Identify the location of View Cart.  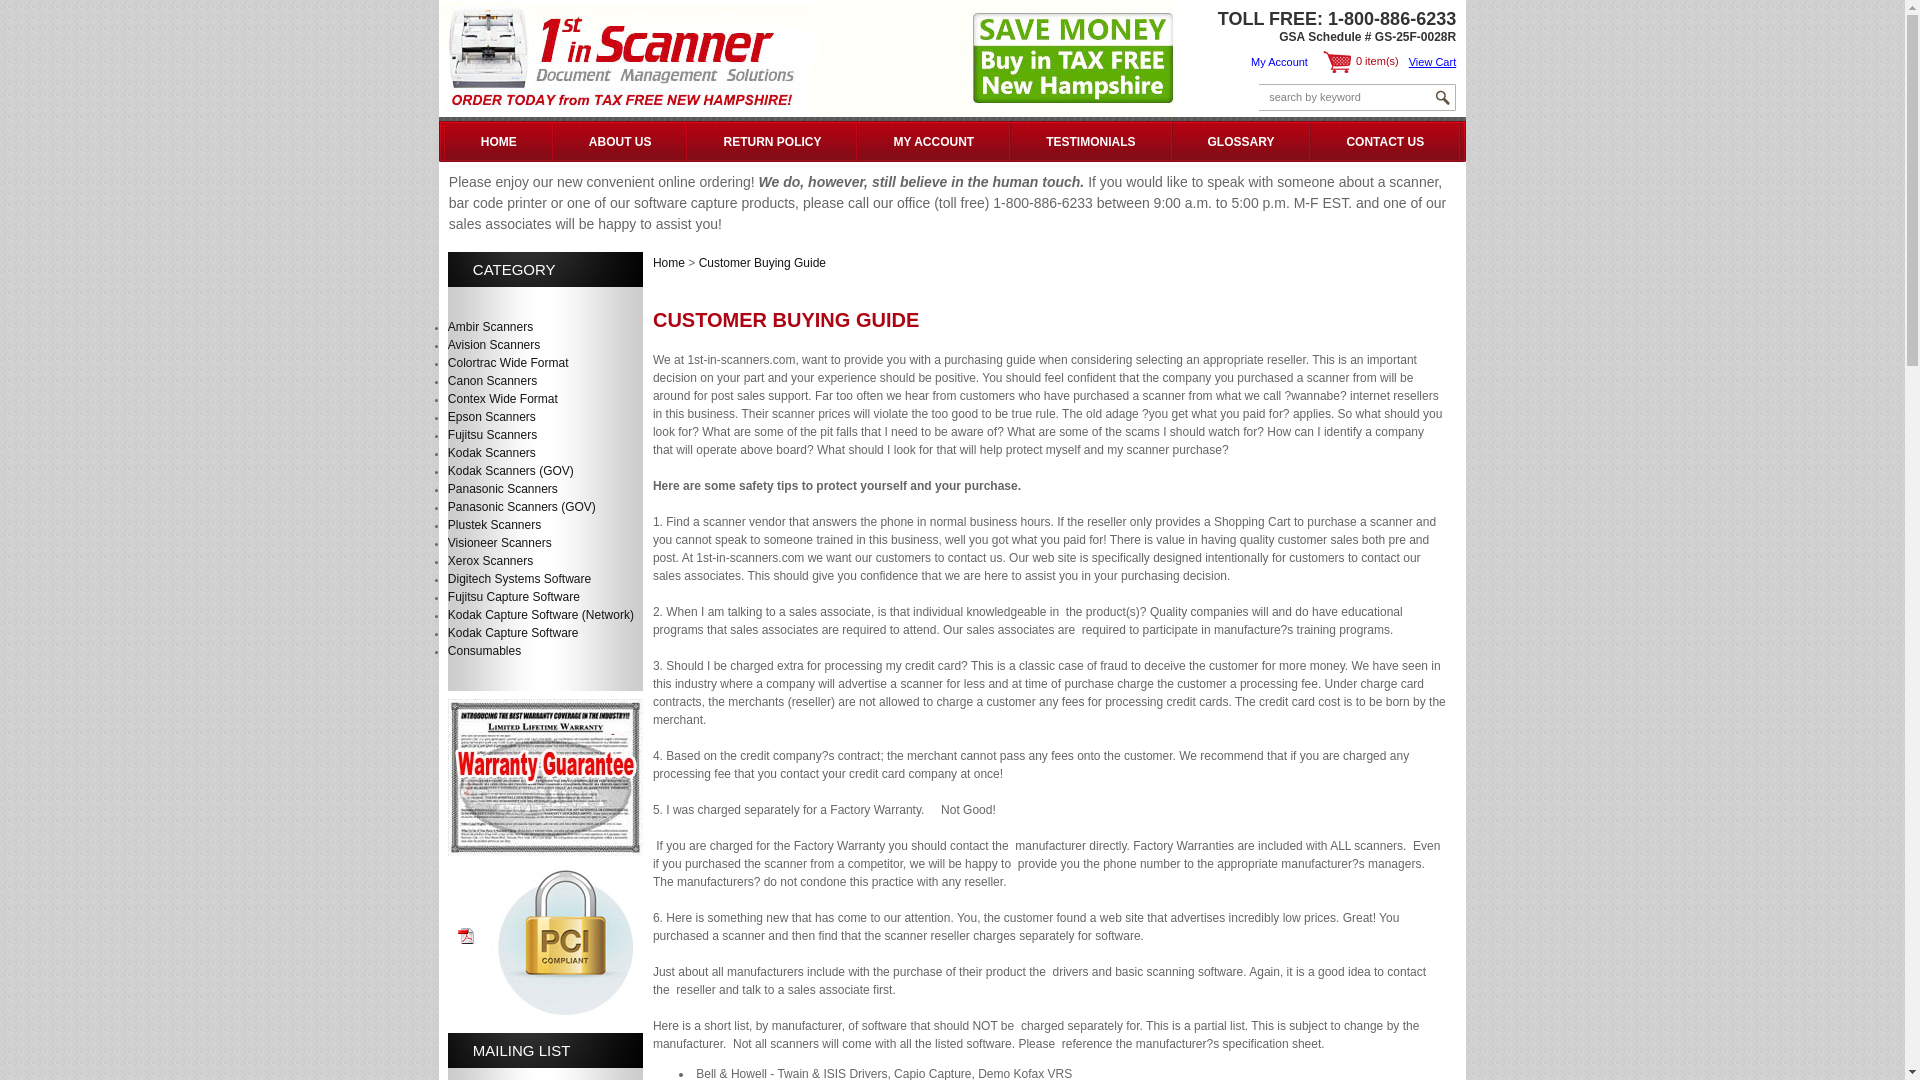
(1432, 62).